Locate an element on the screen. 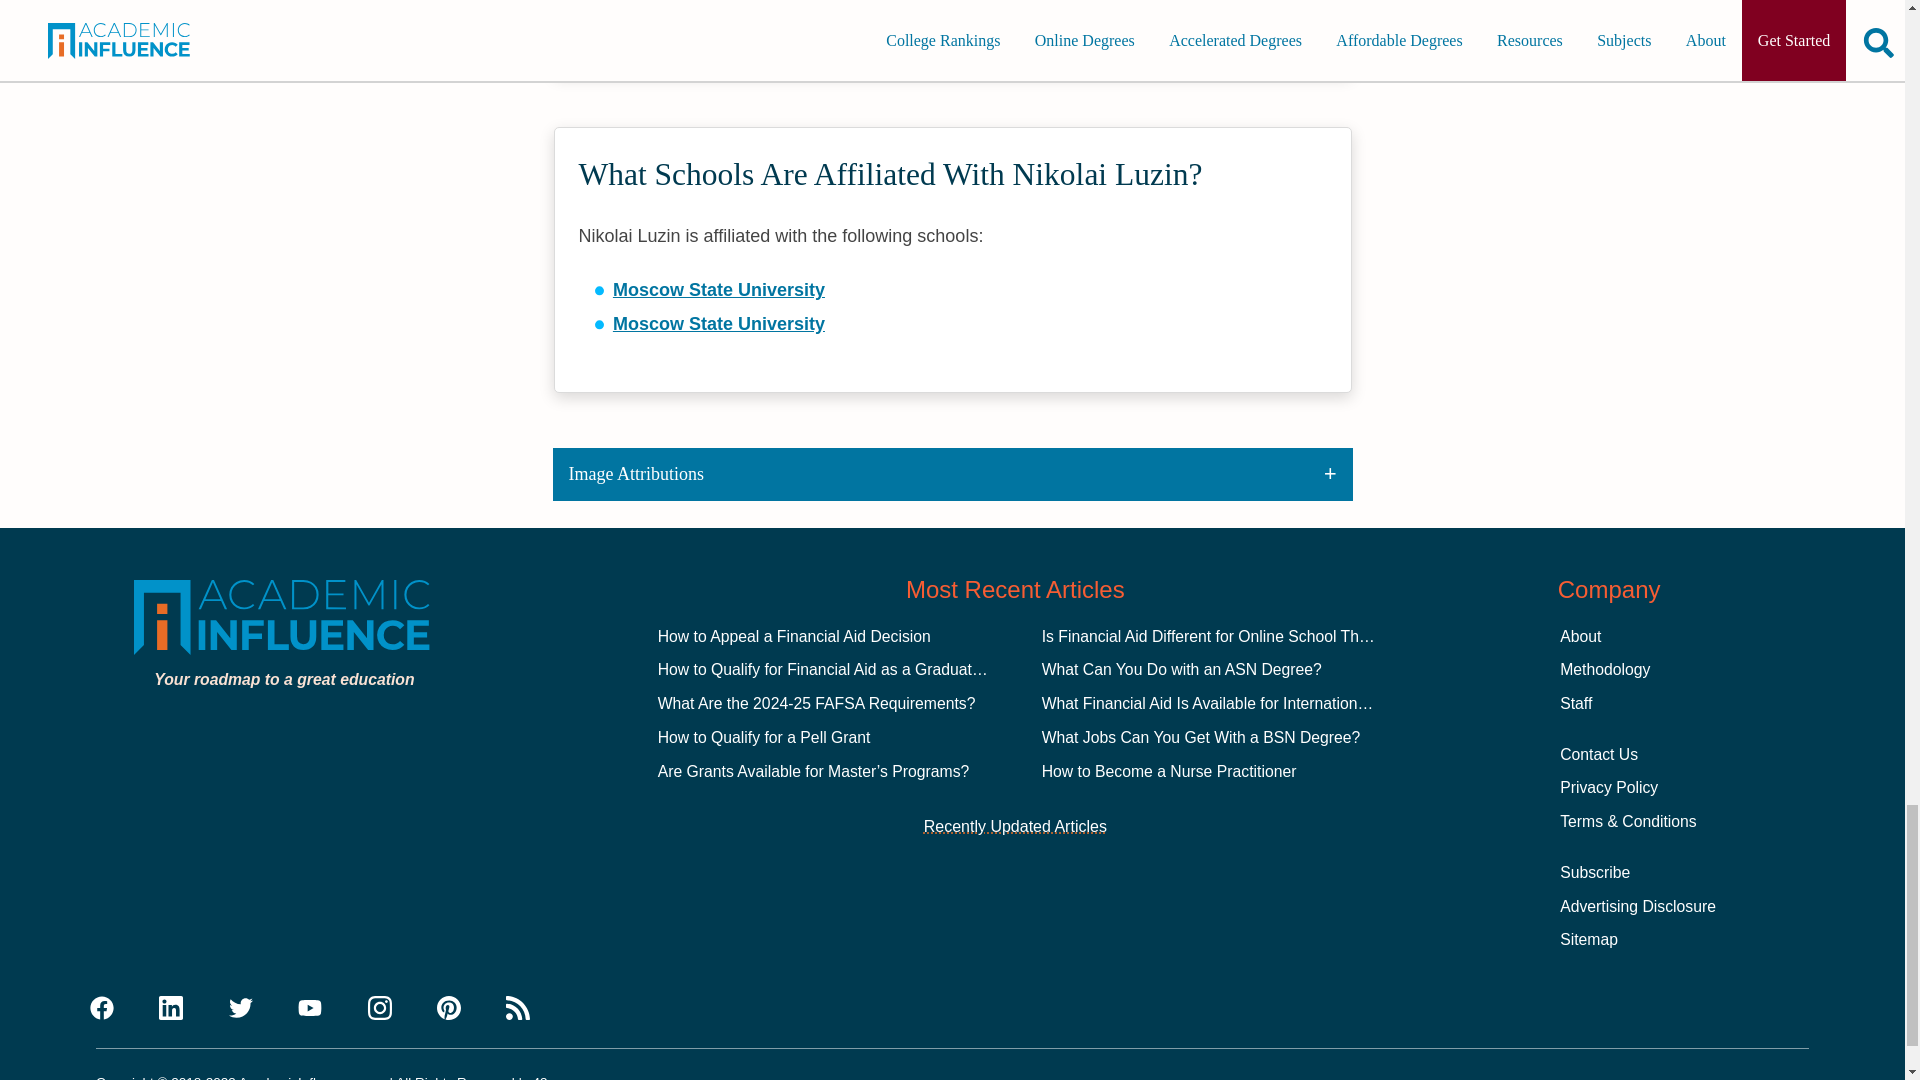  en.wikipedia.org is located at coordinates (683, 7).